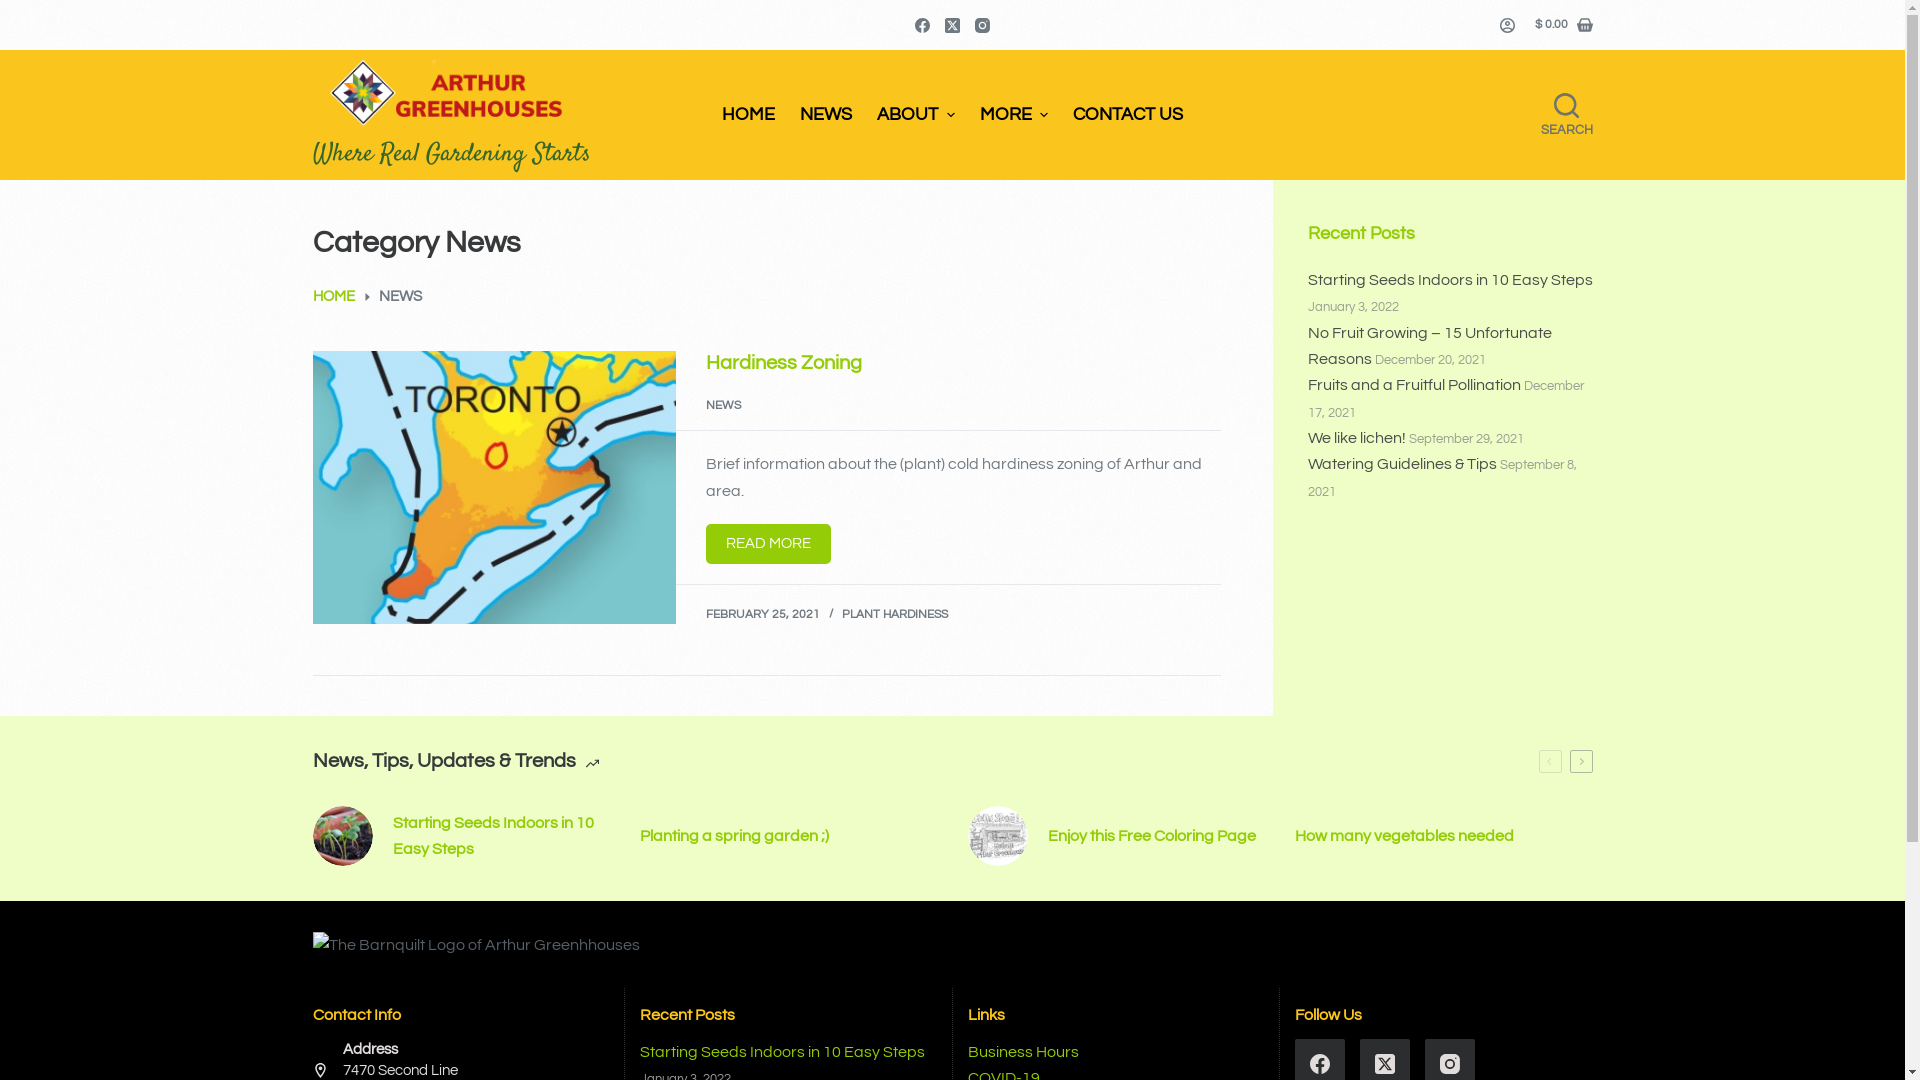  I want to click on We like lichen!, so click(1357, 438).